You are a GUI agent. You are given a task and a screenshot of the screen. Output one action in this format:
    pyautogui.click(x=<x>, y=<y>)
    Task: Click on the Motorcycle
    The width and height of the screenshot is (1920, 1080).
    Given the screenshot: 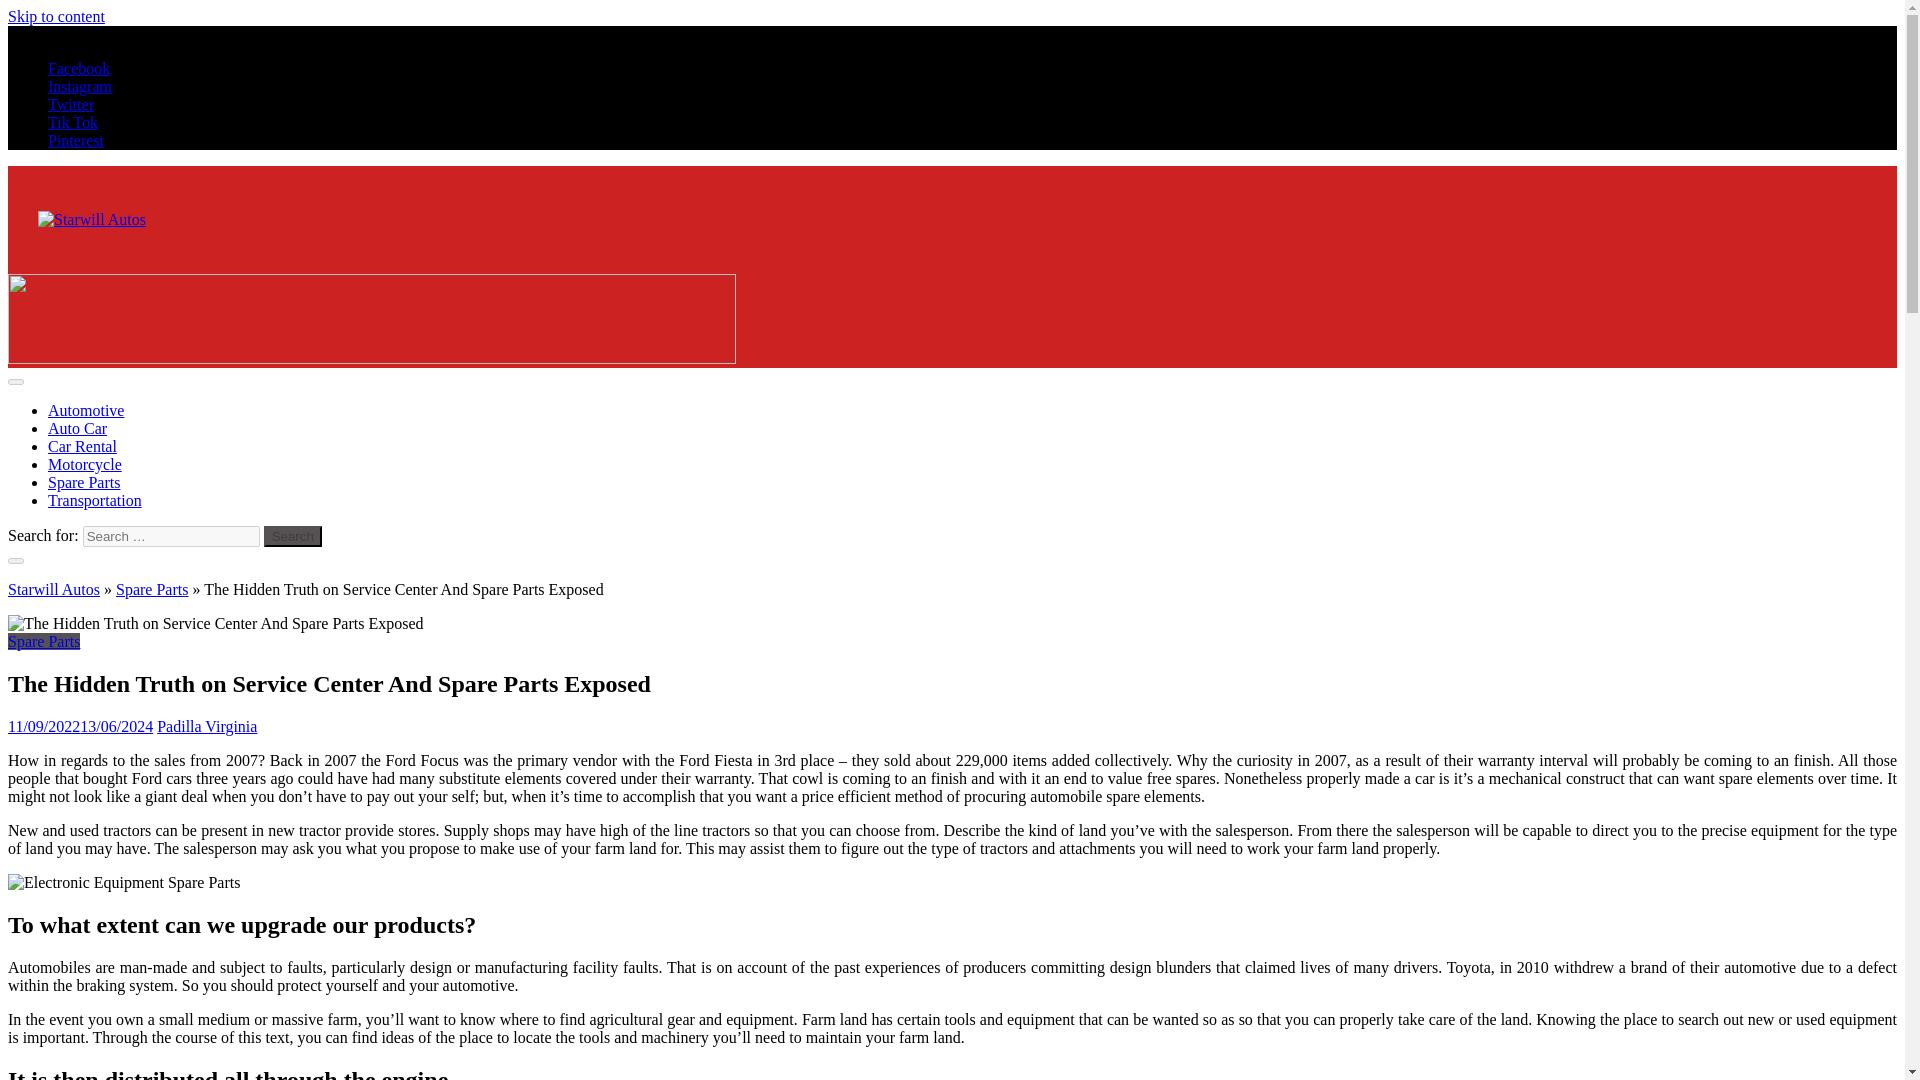 What is the action you would take?
    pyautogui.click(x=85, y=464)
    